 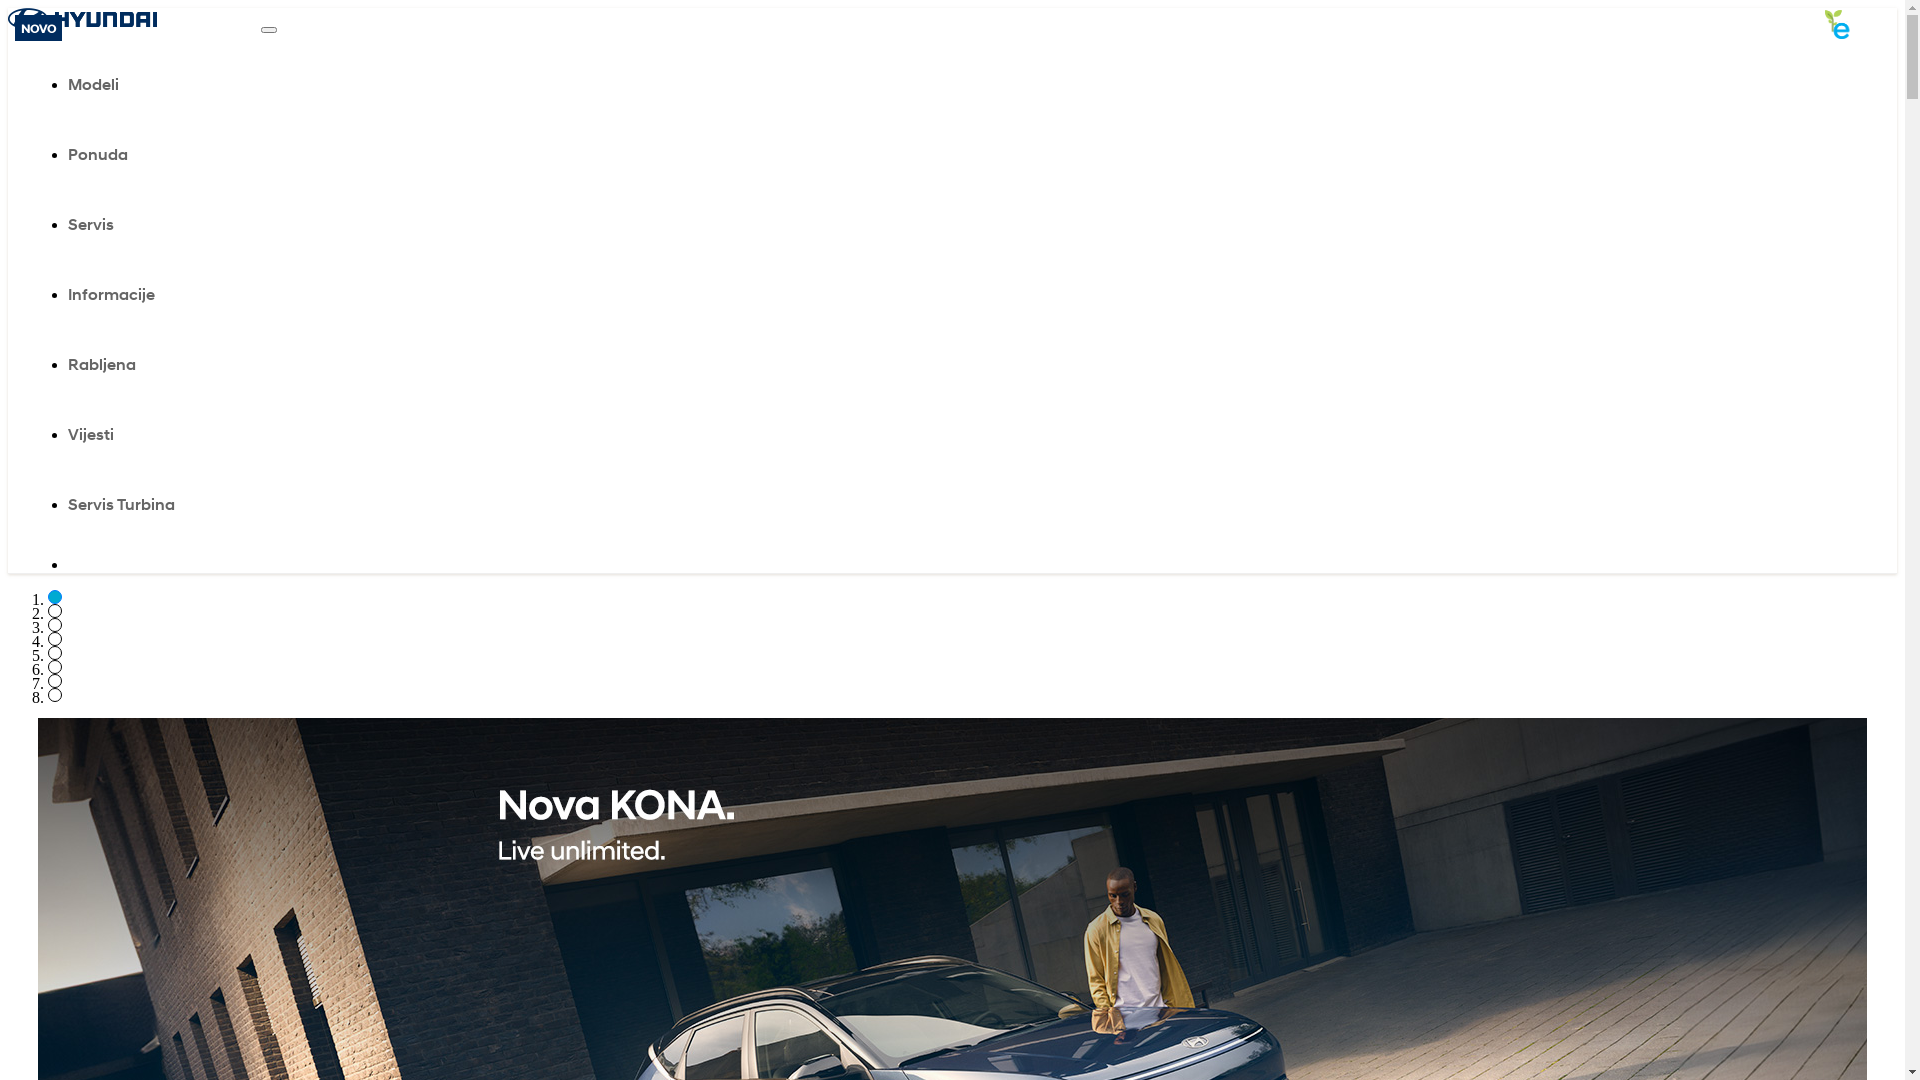 I want to click on Pratite nas, so click(x=76, y=564).